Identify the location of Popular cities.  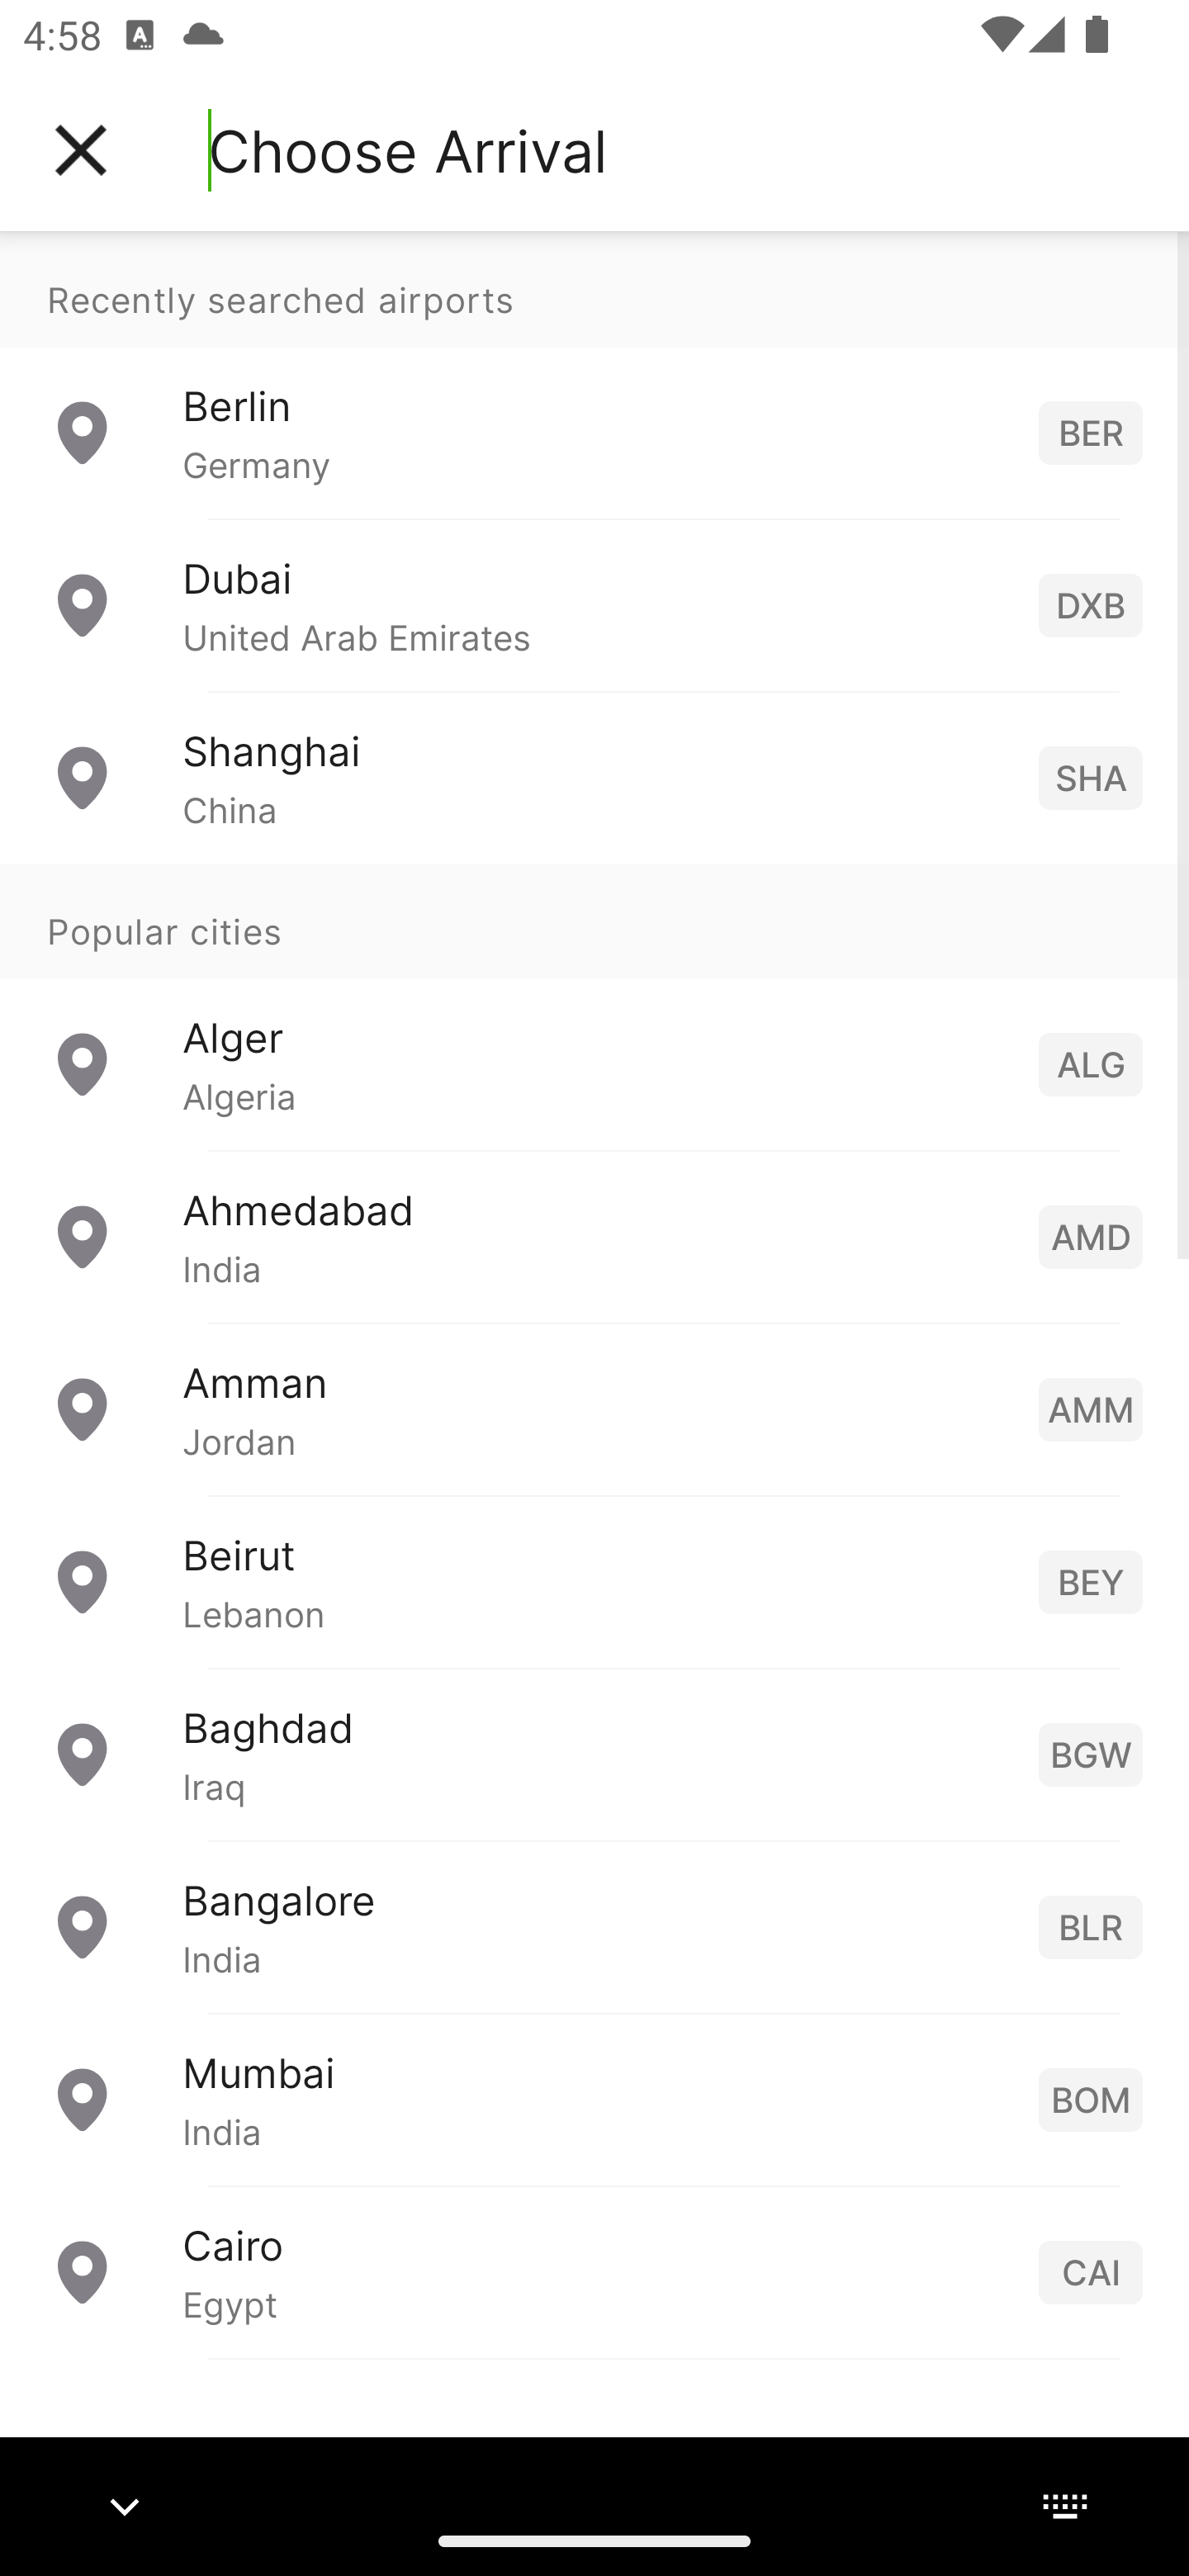
(594, 921).